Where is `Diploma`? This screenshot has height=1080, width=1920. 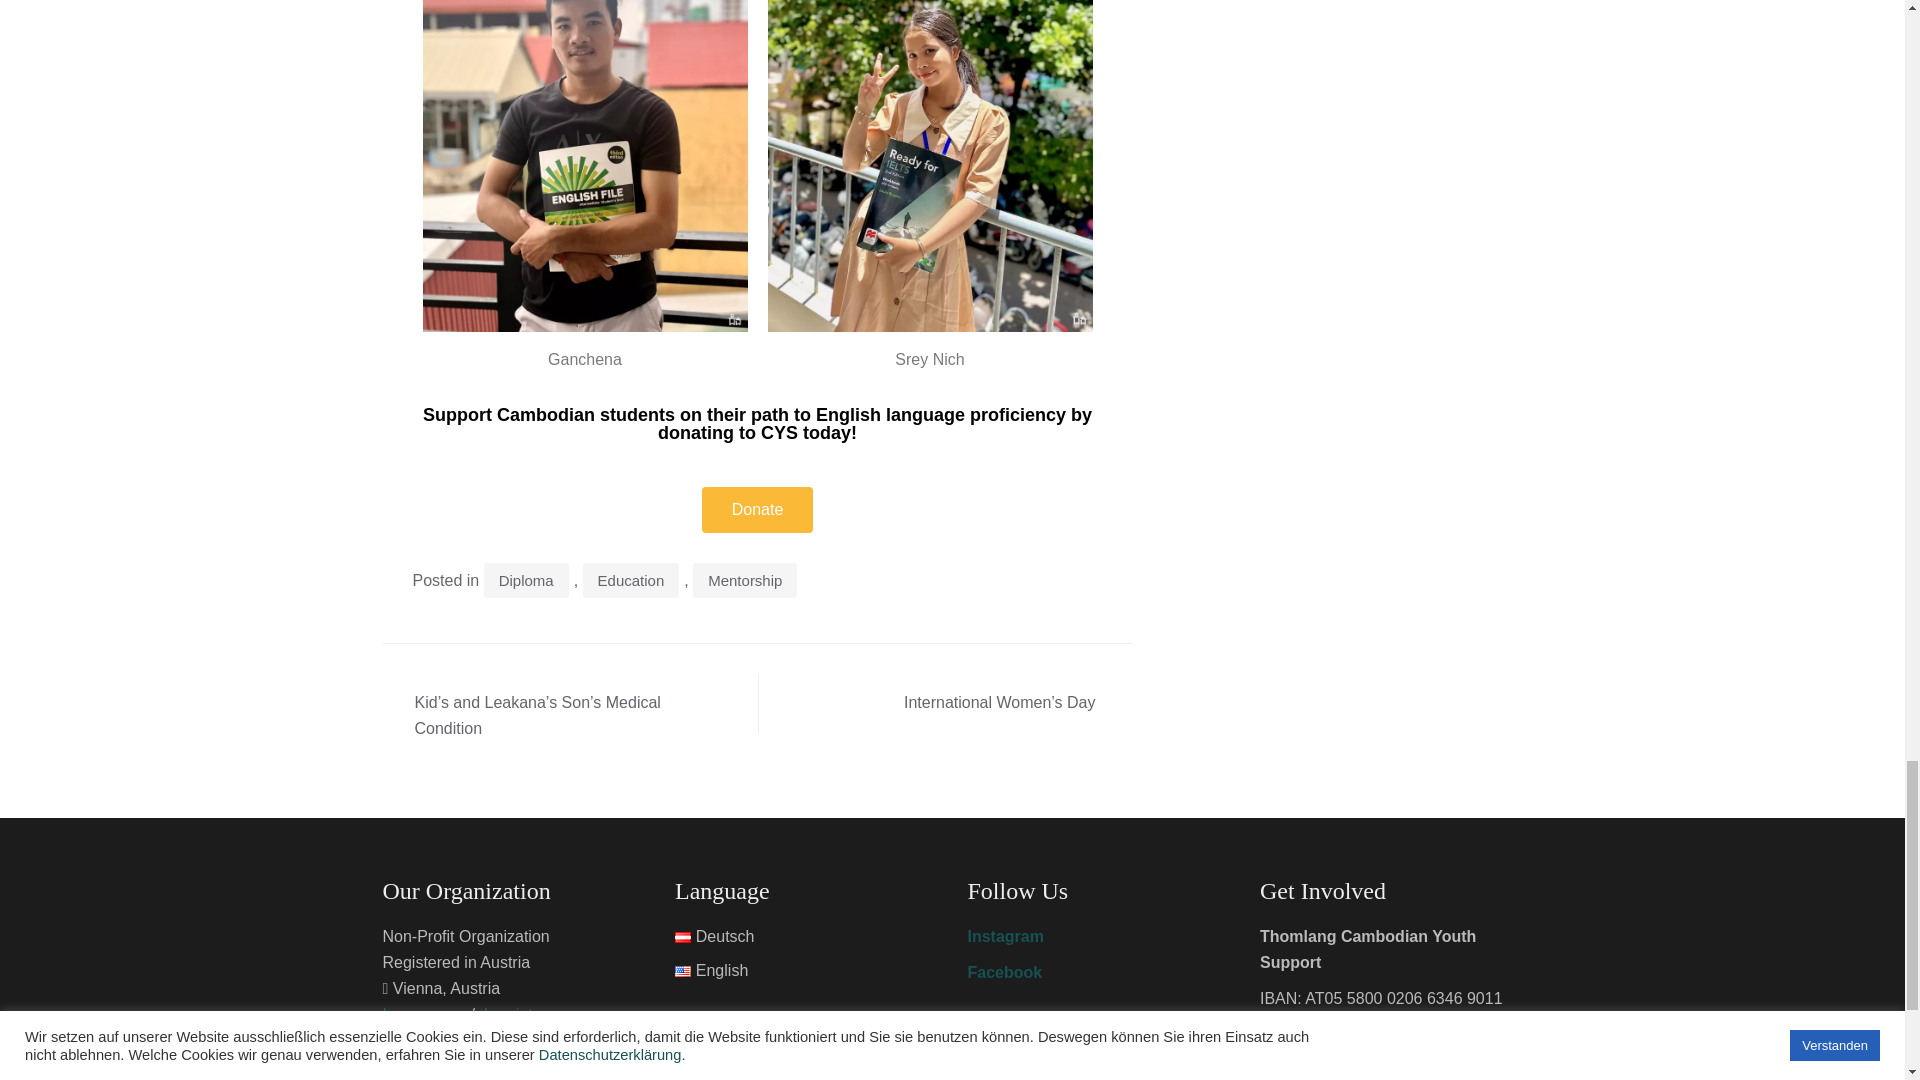
Diploma is located at coordinates (526, 580).